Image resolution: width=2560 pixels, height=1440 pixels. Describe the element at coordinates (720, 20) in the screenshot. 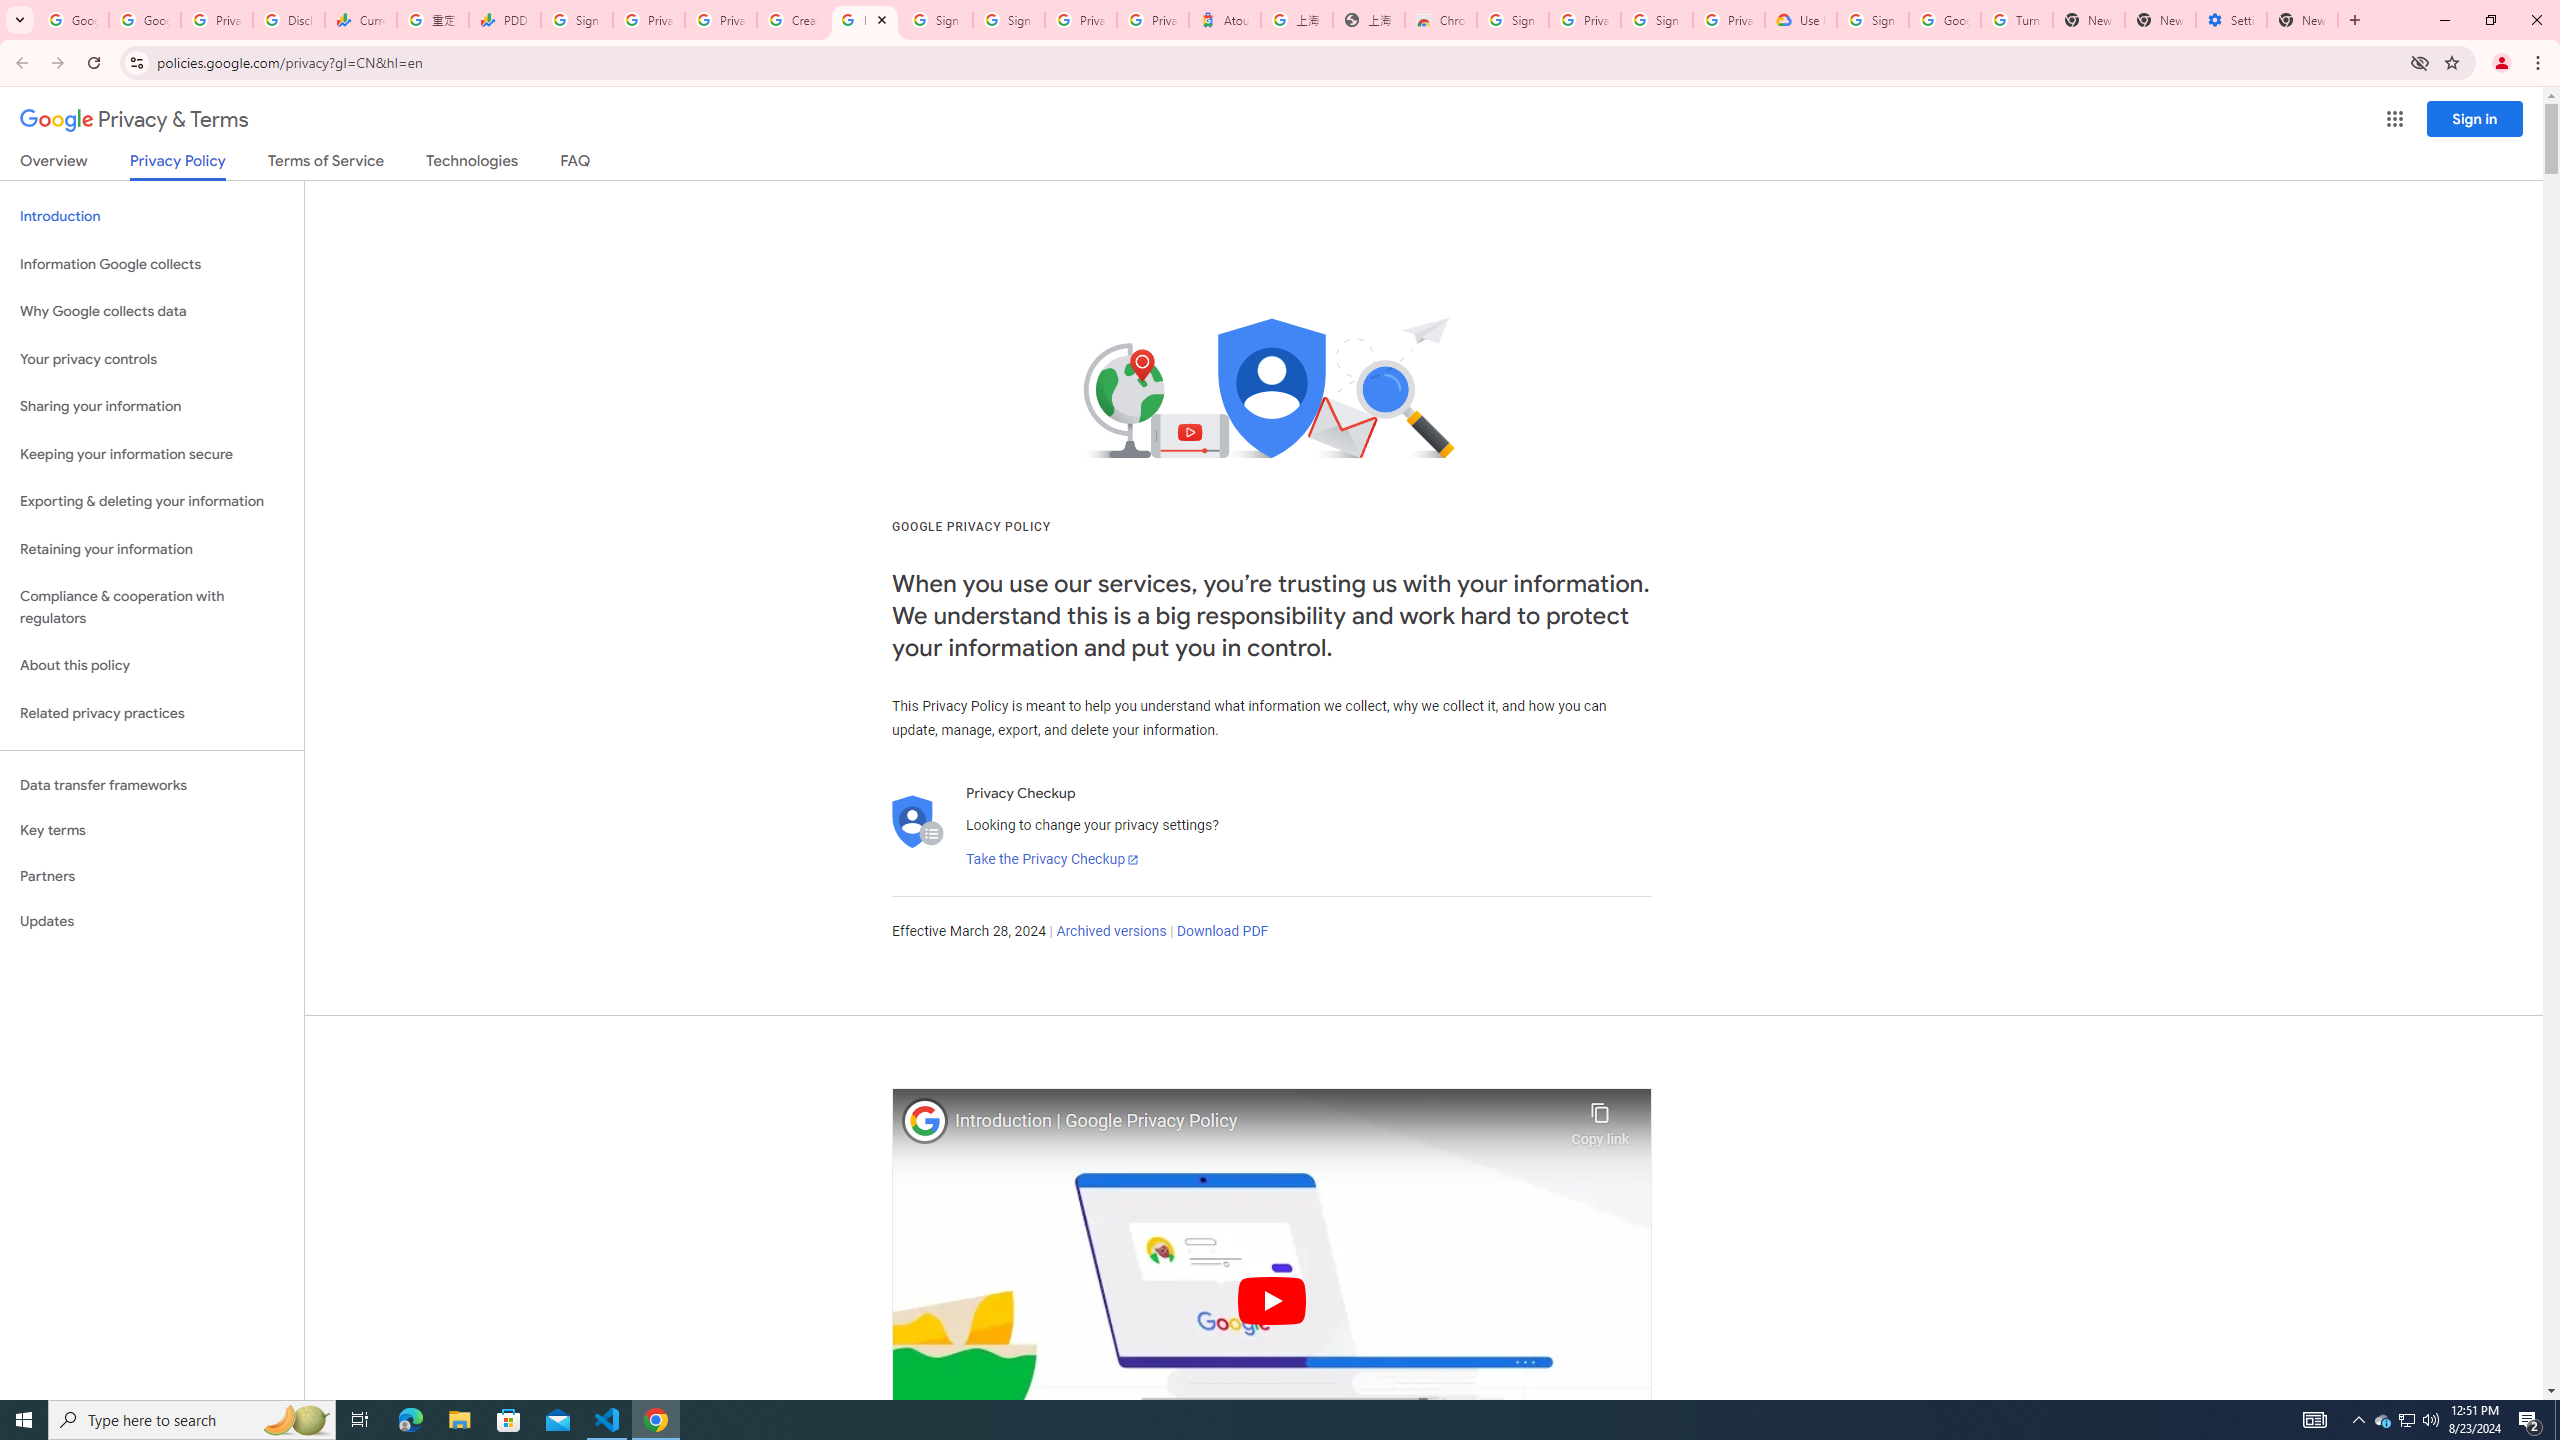

I see `Privacy Checkup` at that location.